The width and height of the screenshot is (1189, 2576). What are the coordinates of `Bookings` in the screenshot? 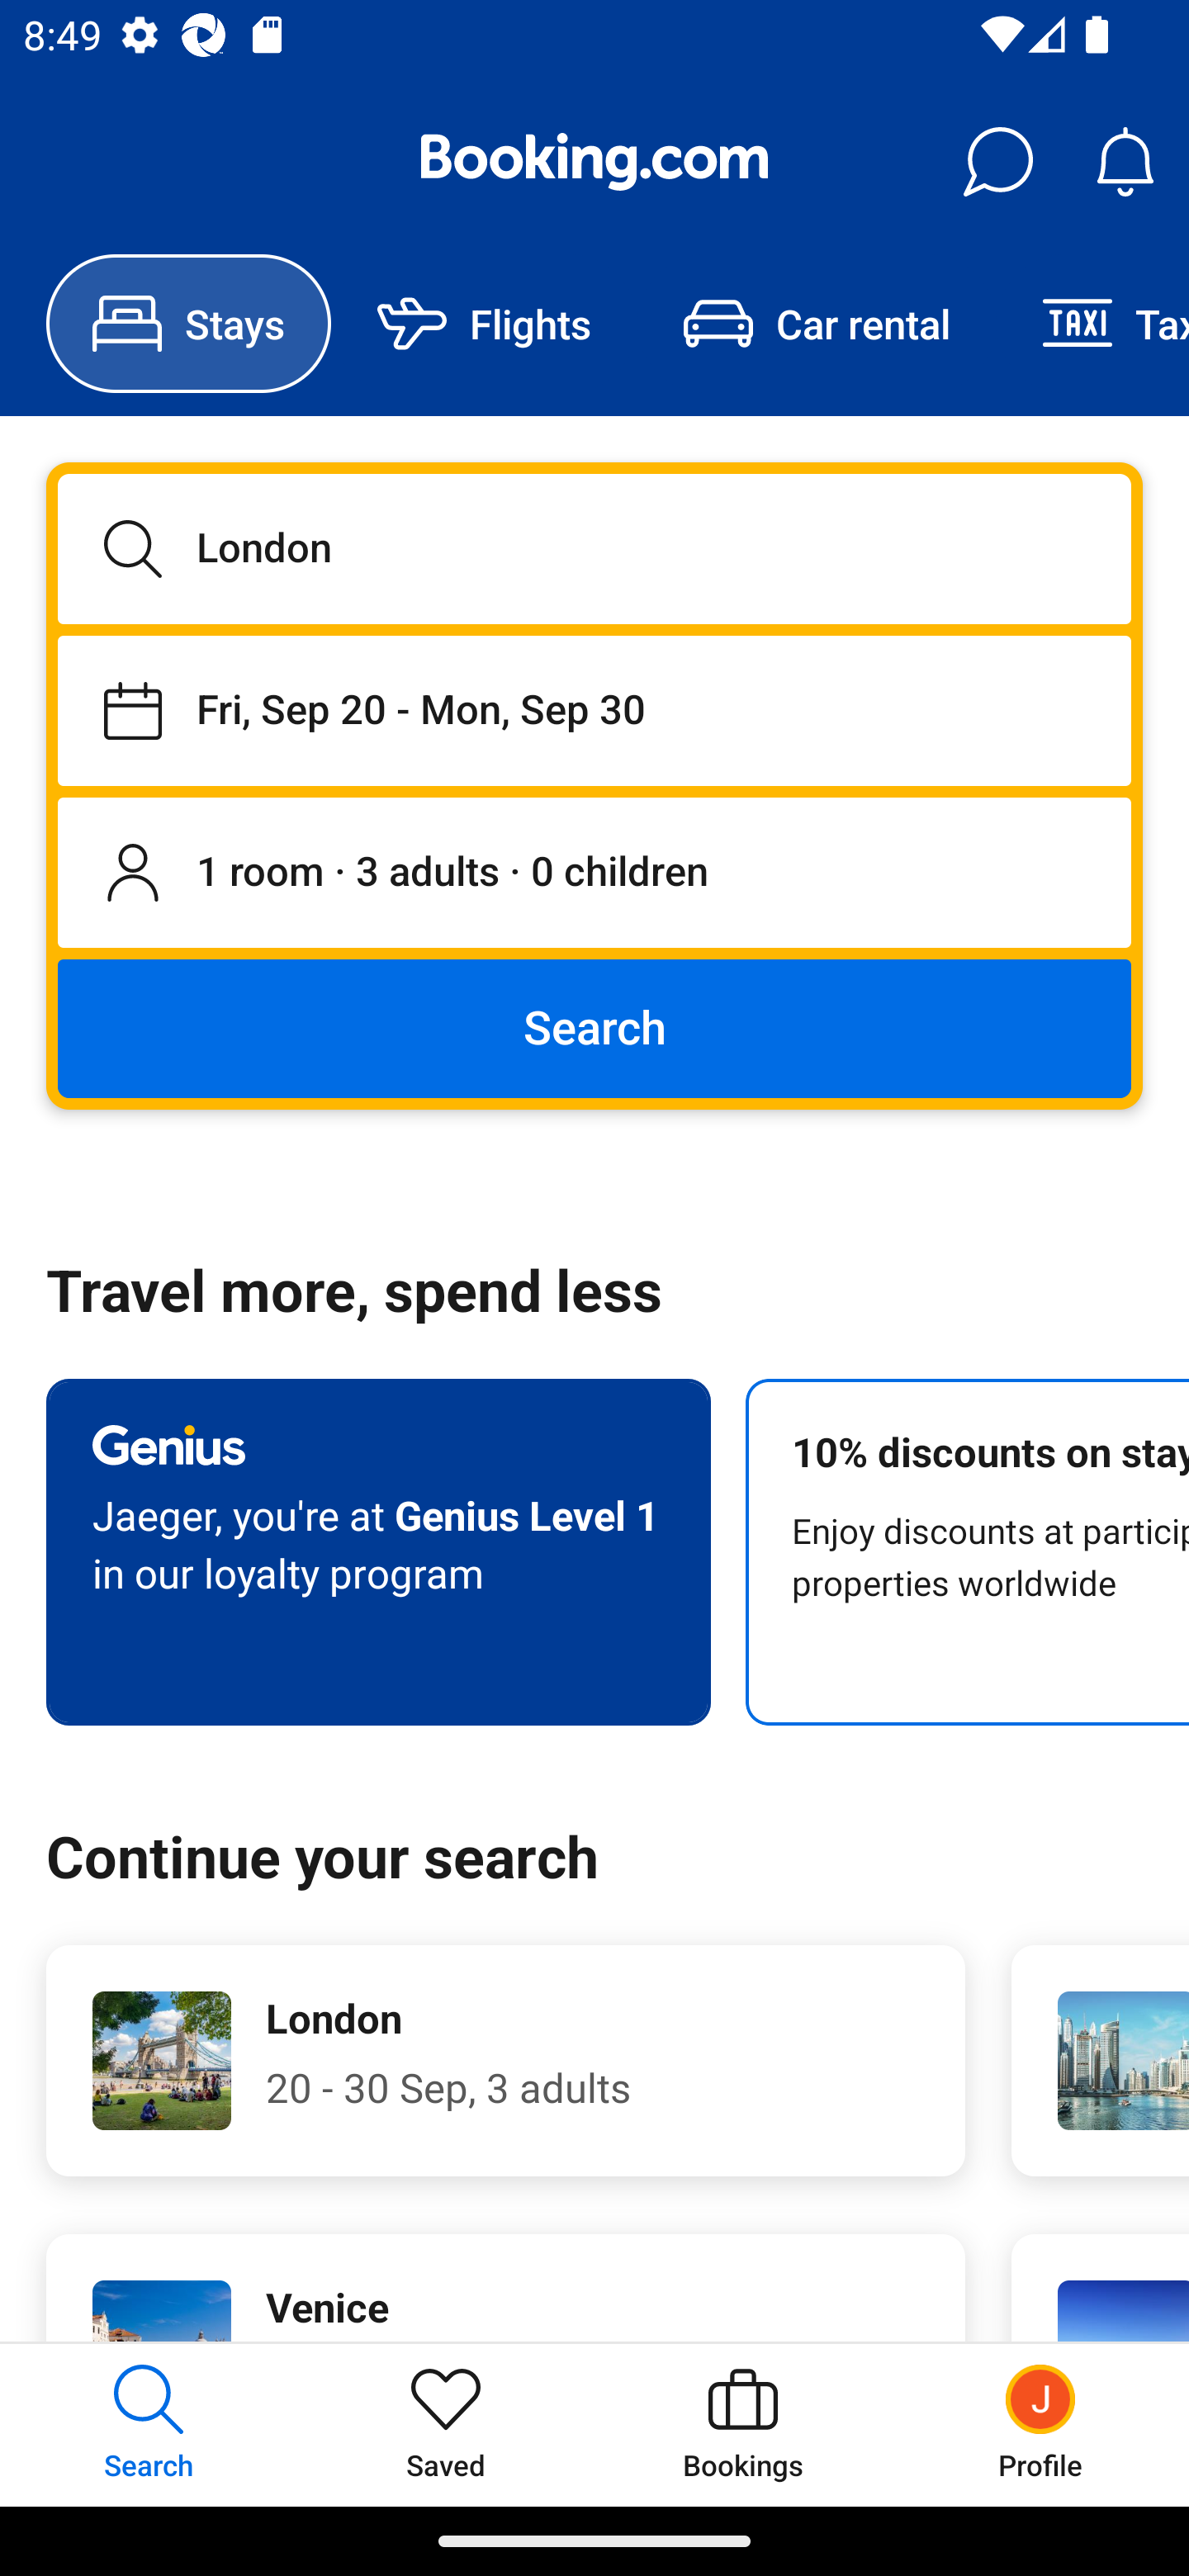 It's located at (743, 2424).